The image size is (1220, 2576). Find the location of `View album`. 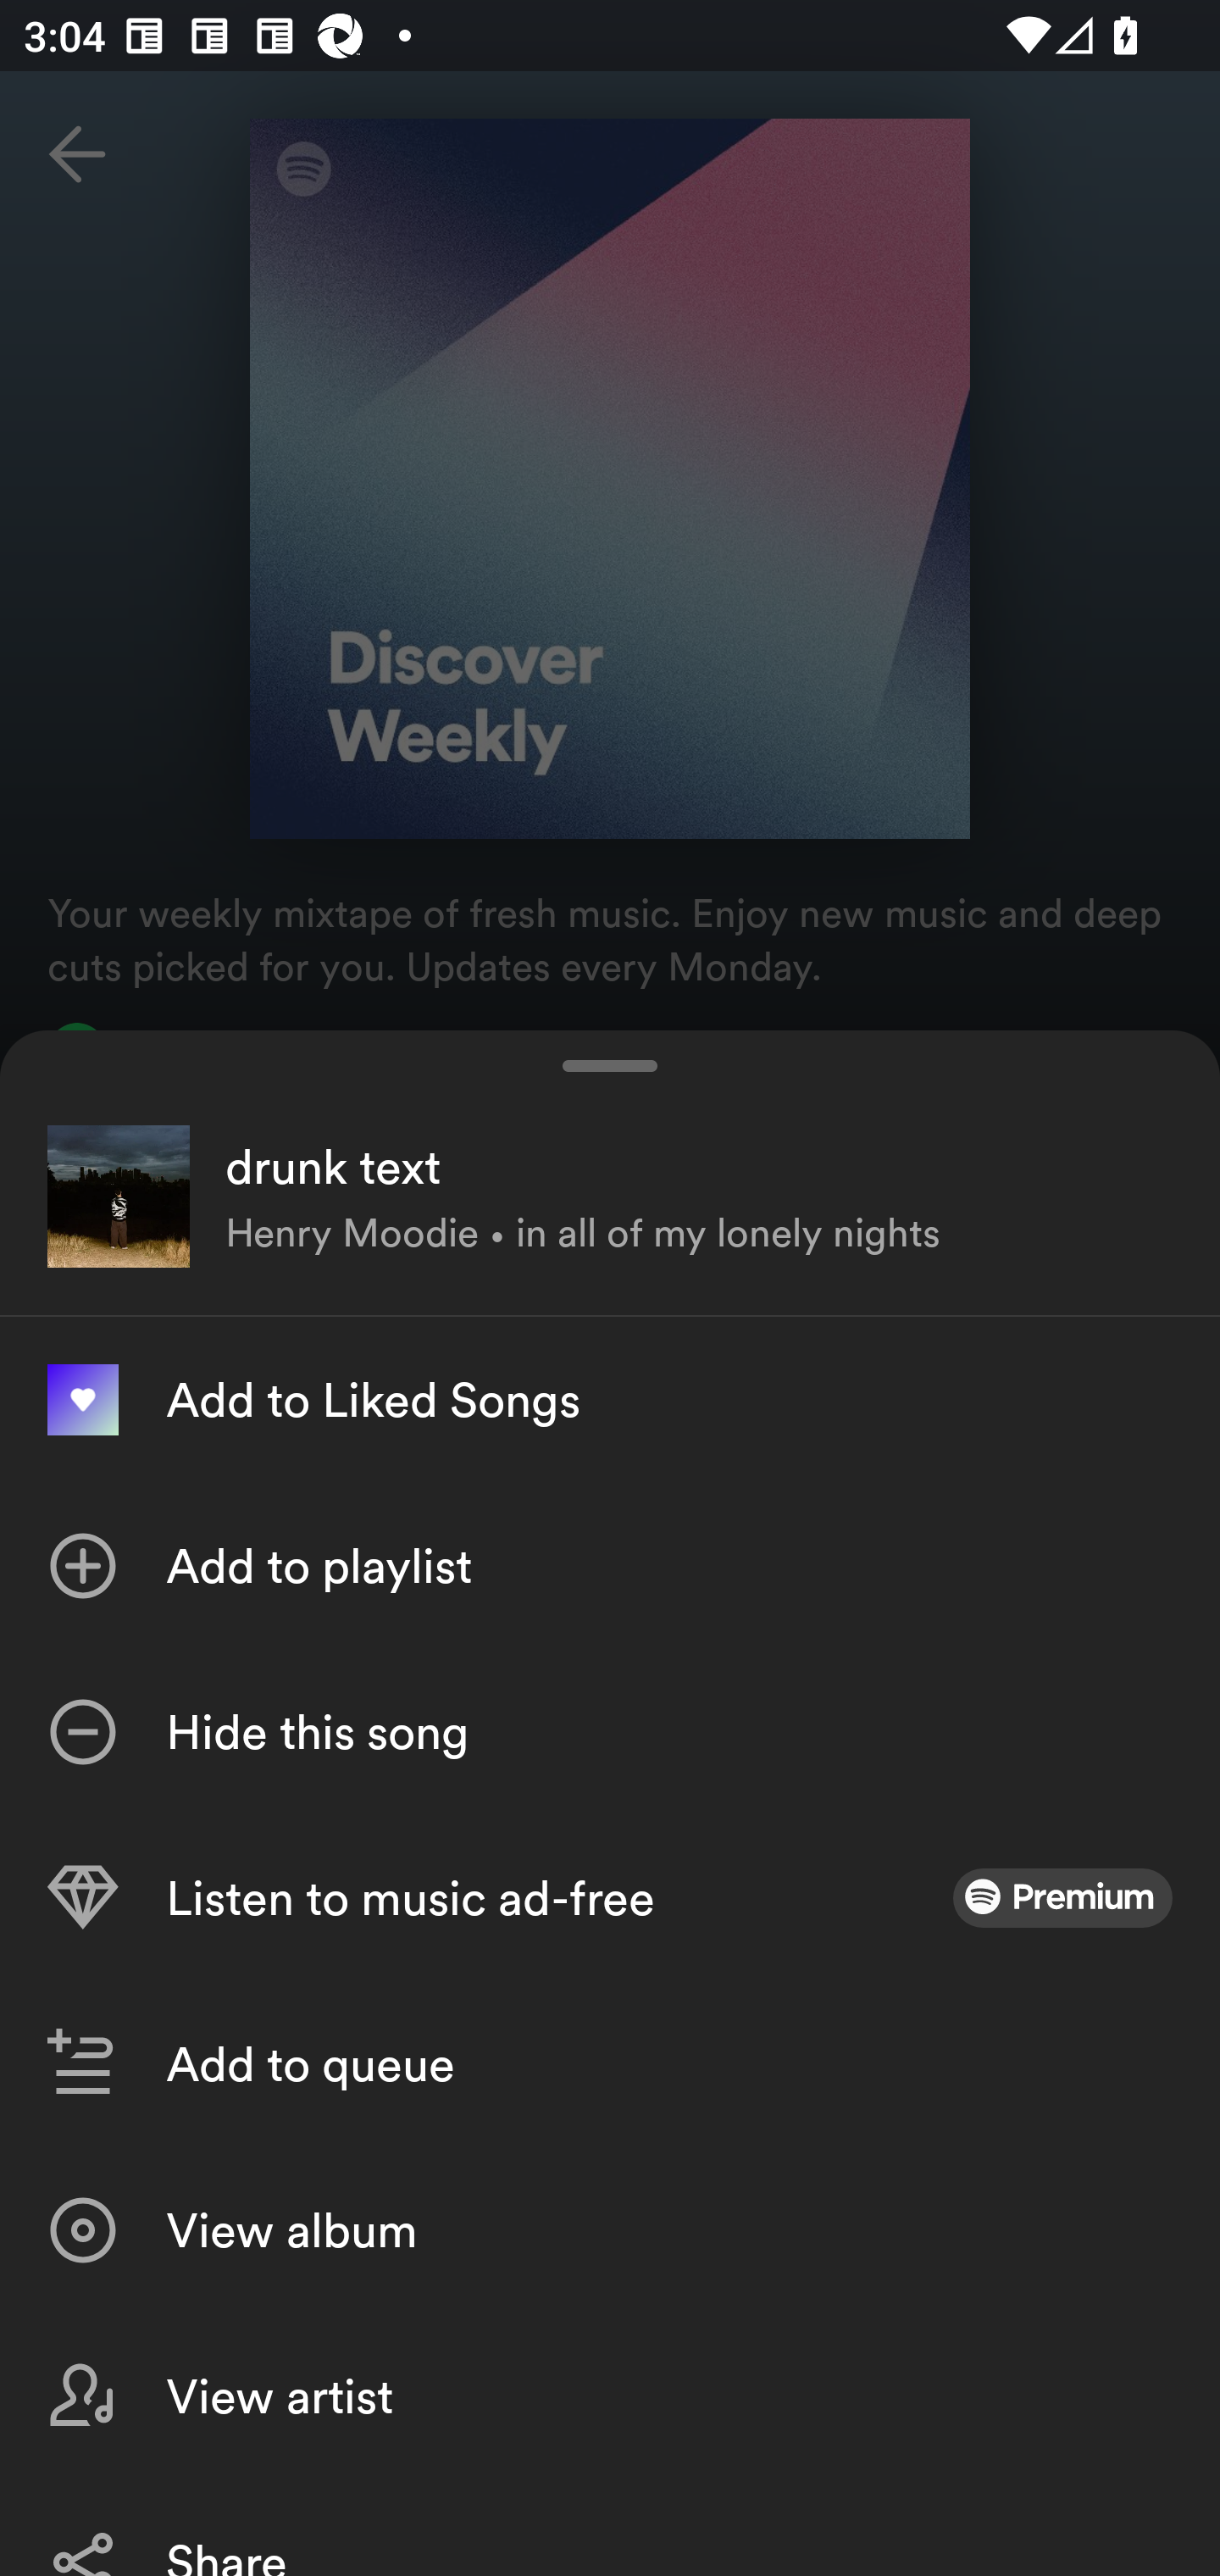

View album is located at coordinates (610, 2230).